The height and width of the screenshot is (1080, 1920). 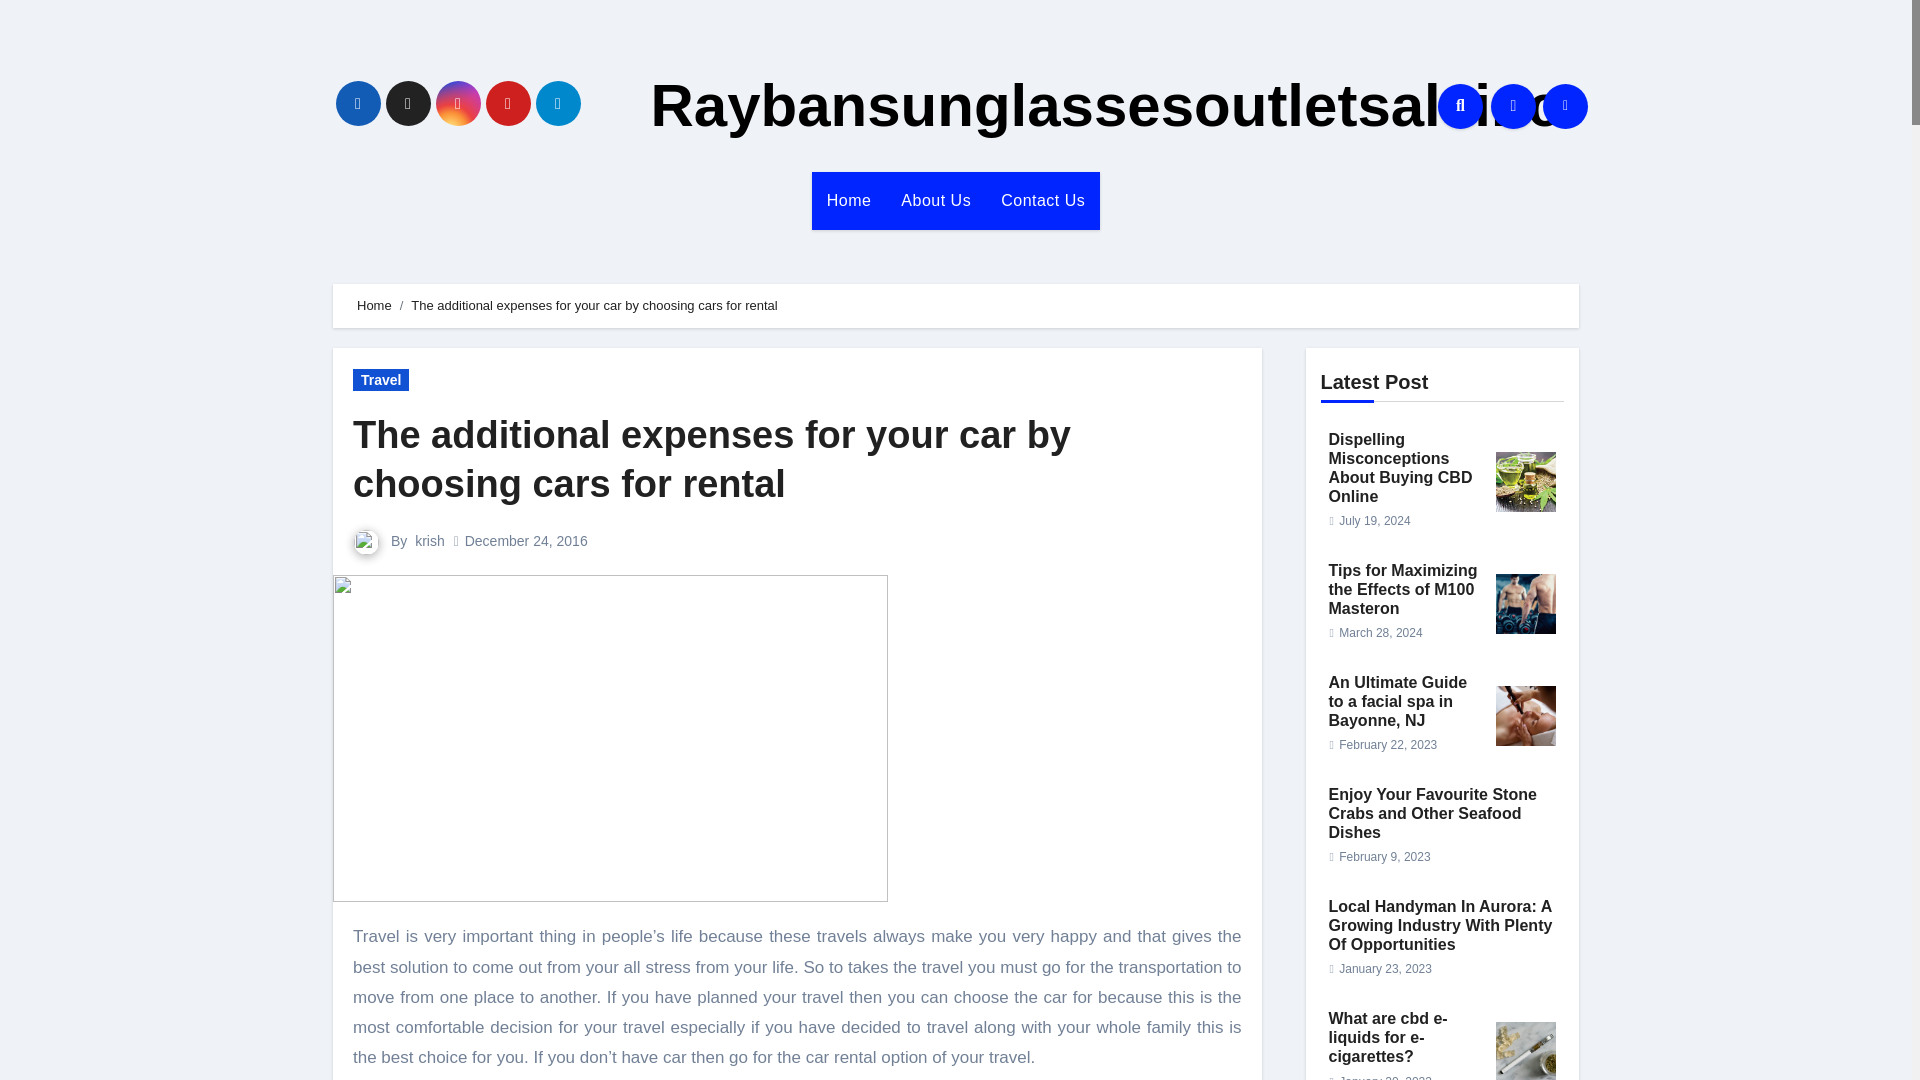 What do you see at coordinates (1043, 200) in the screenshot?
I see `Contact Us` at bounding box center [1043, 200].